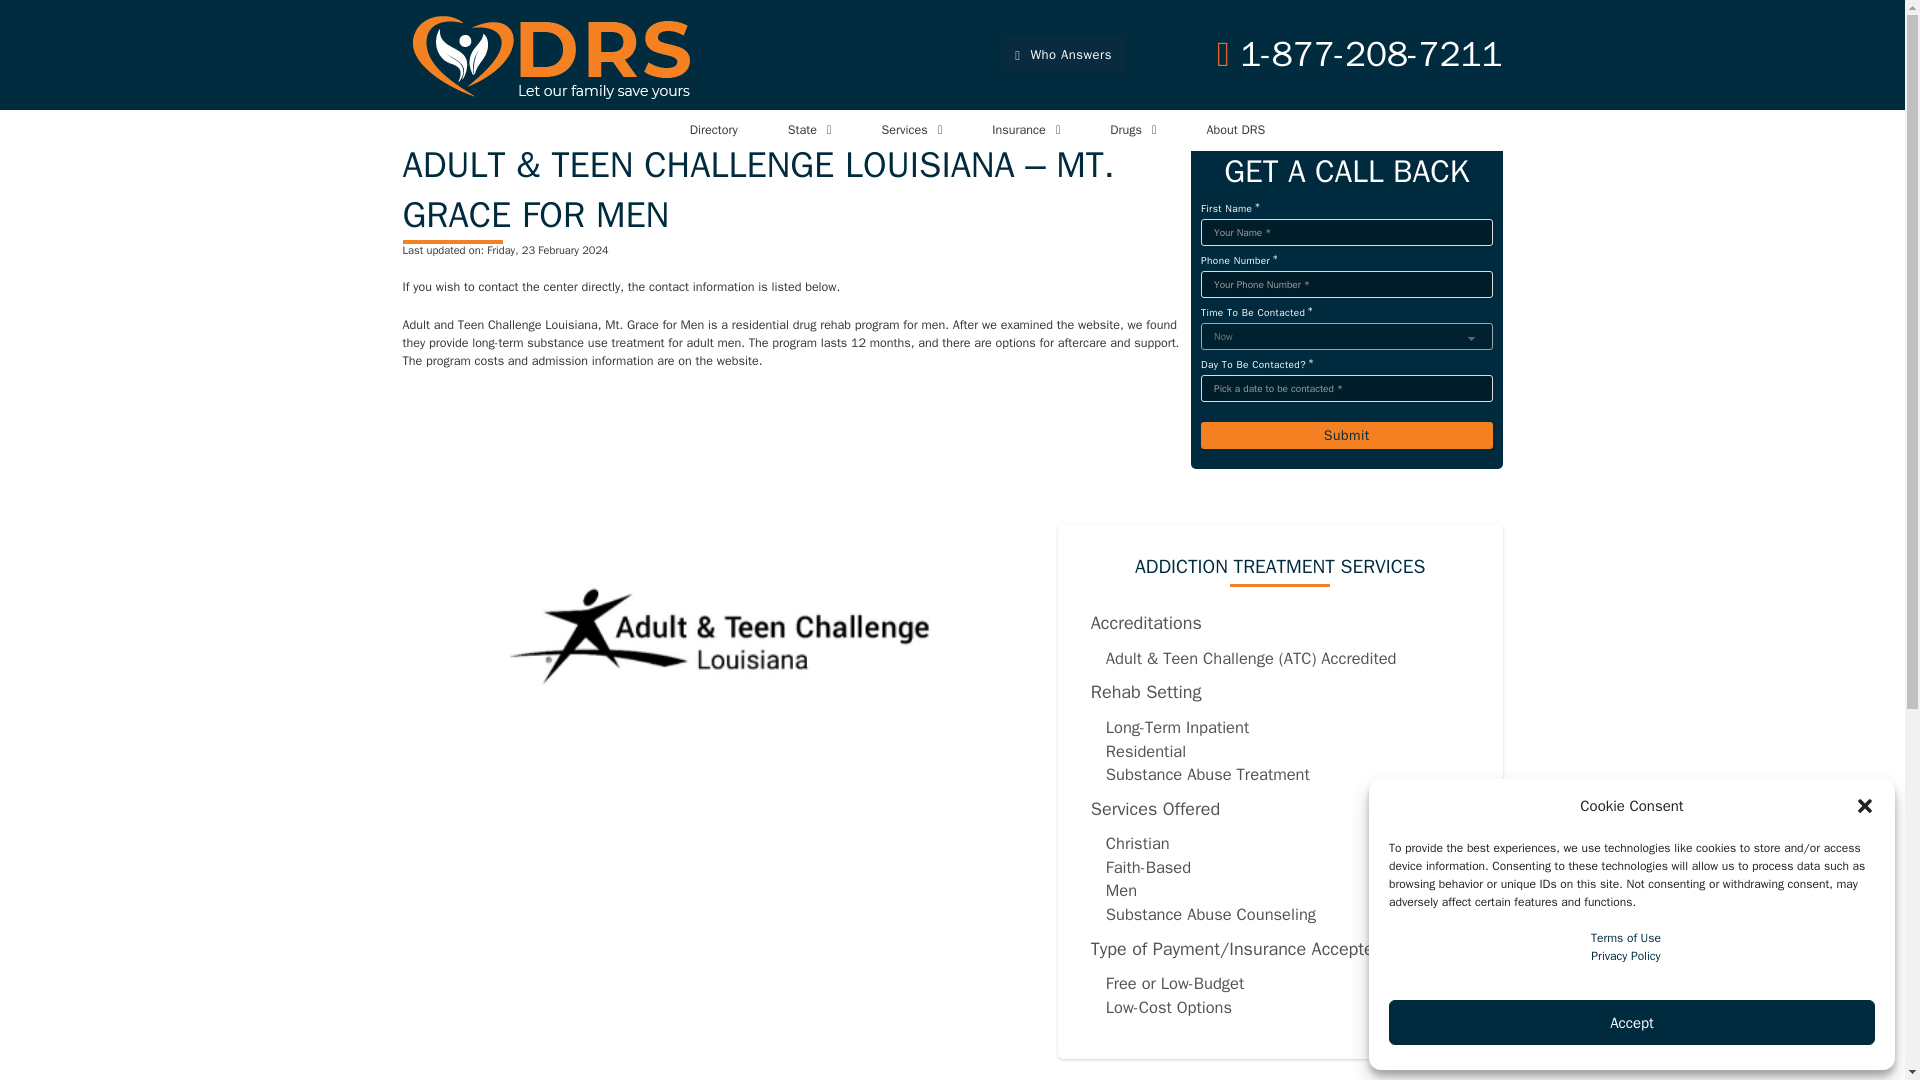 The image size is (1920, 1080). I want to click on Privacy Policy, so click(1626, 956).